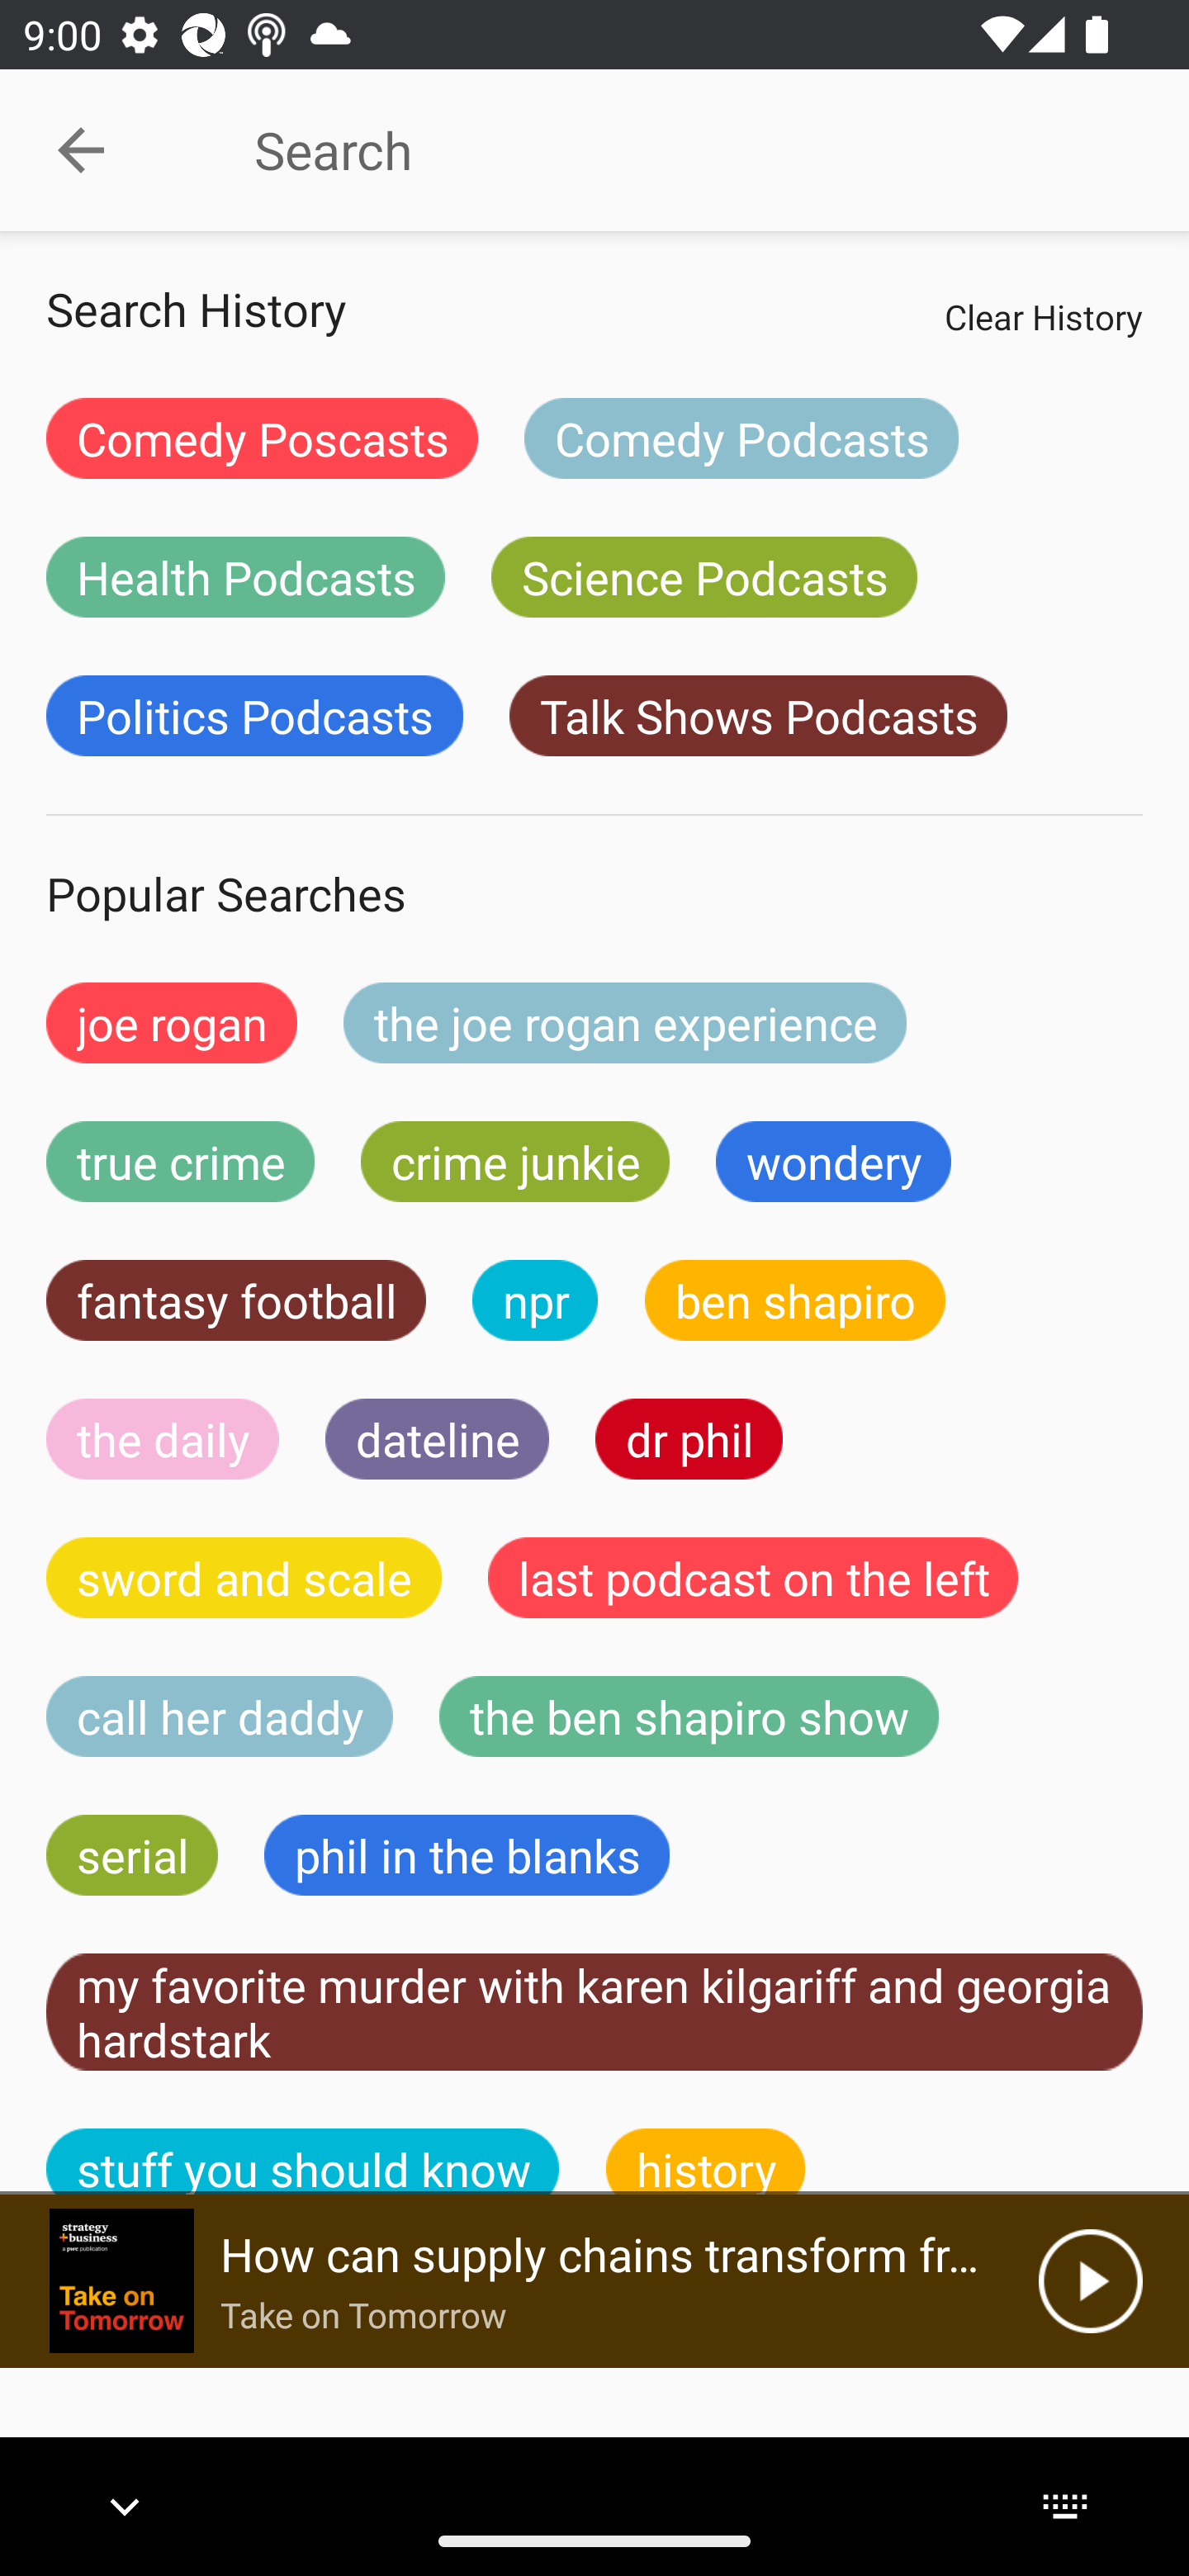  Describe the element at coordinates (466, 1854) in the screenshot. I see `phil in the blanks` at that location.